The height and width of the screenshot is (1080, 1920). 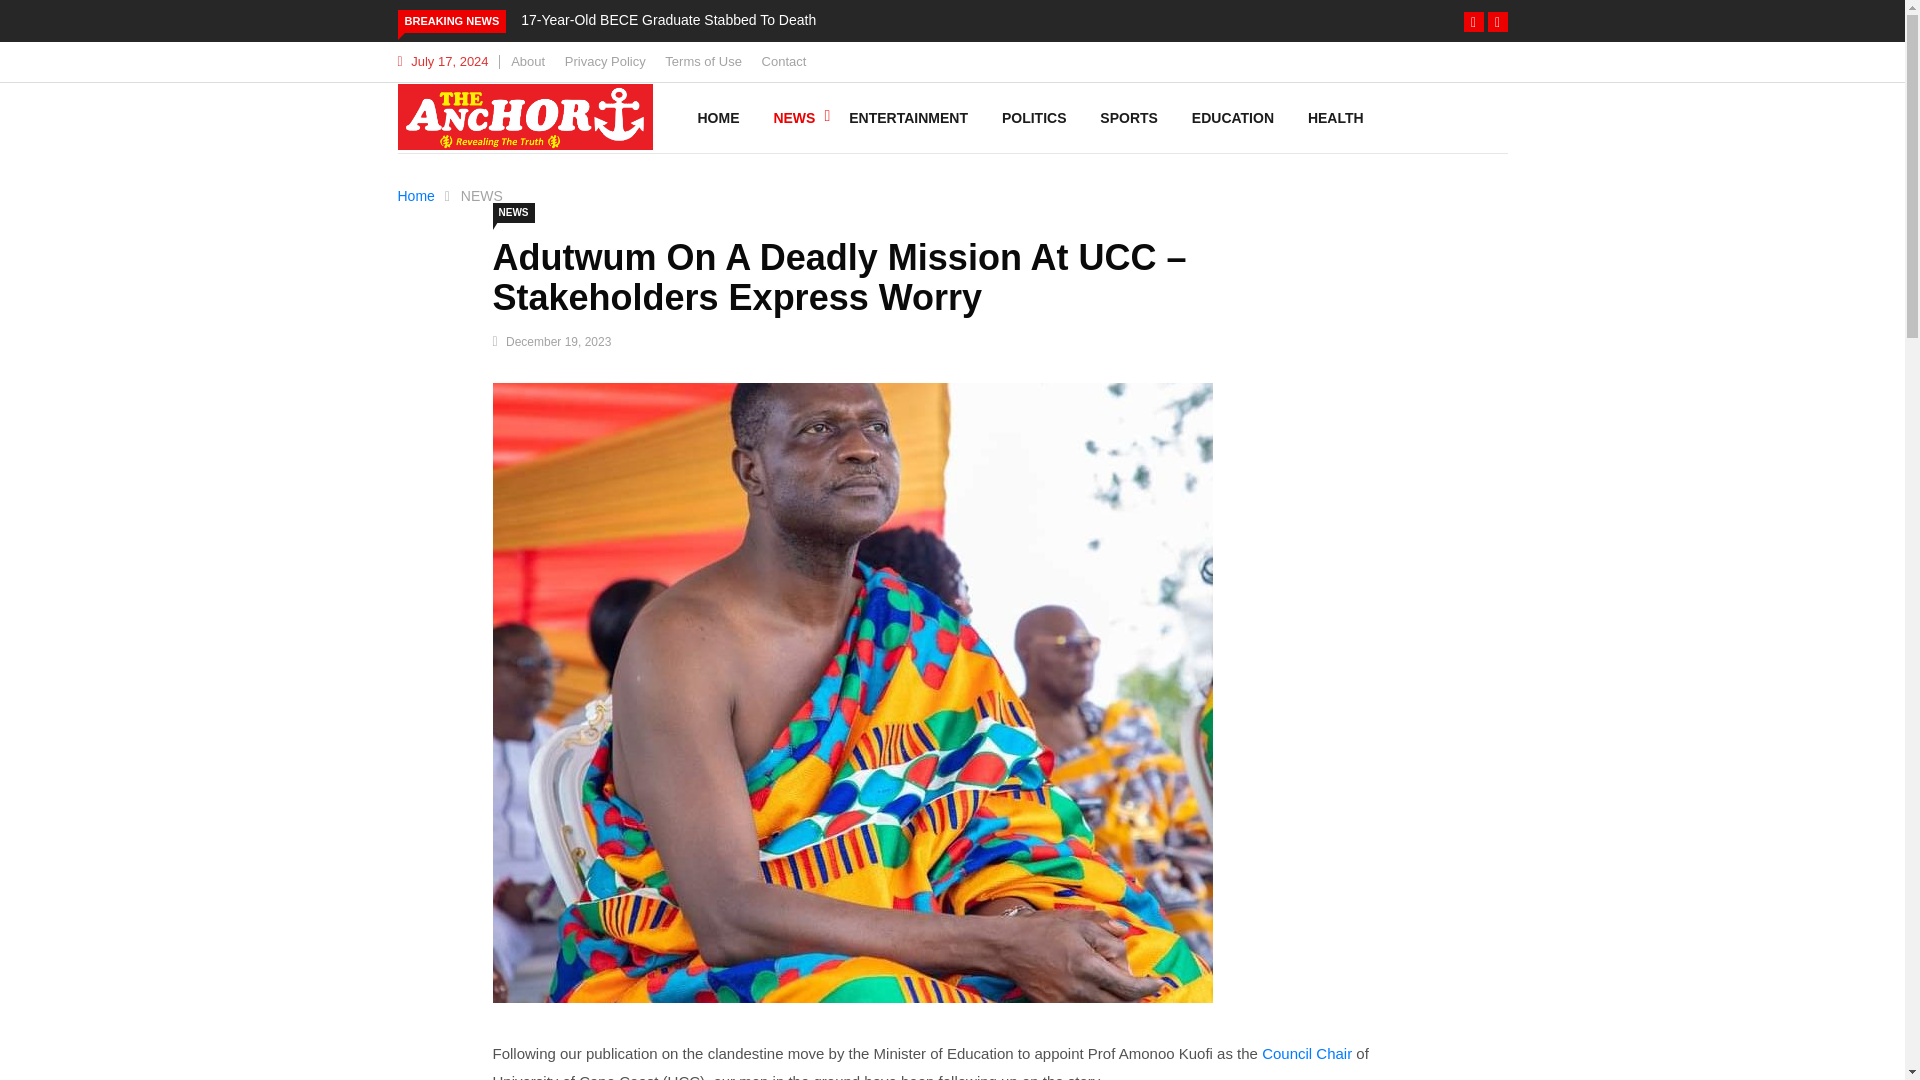 I want to click on logo, so click(x=524, y=117).